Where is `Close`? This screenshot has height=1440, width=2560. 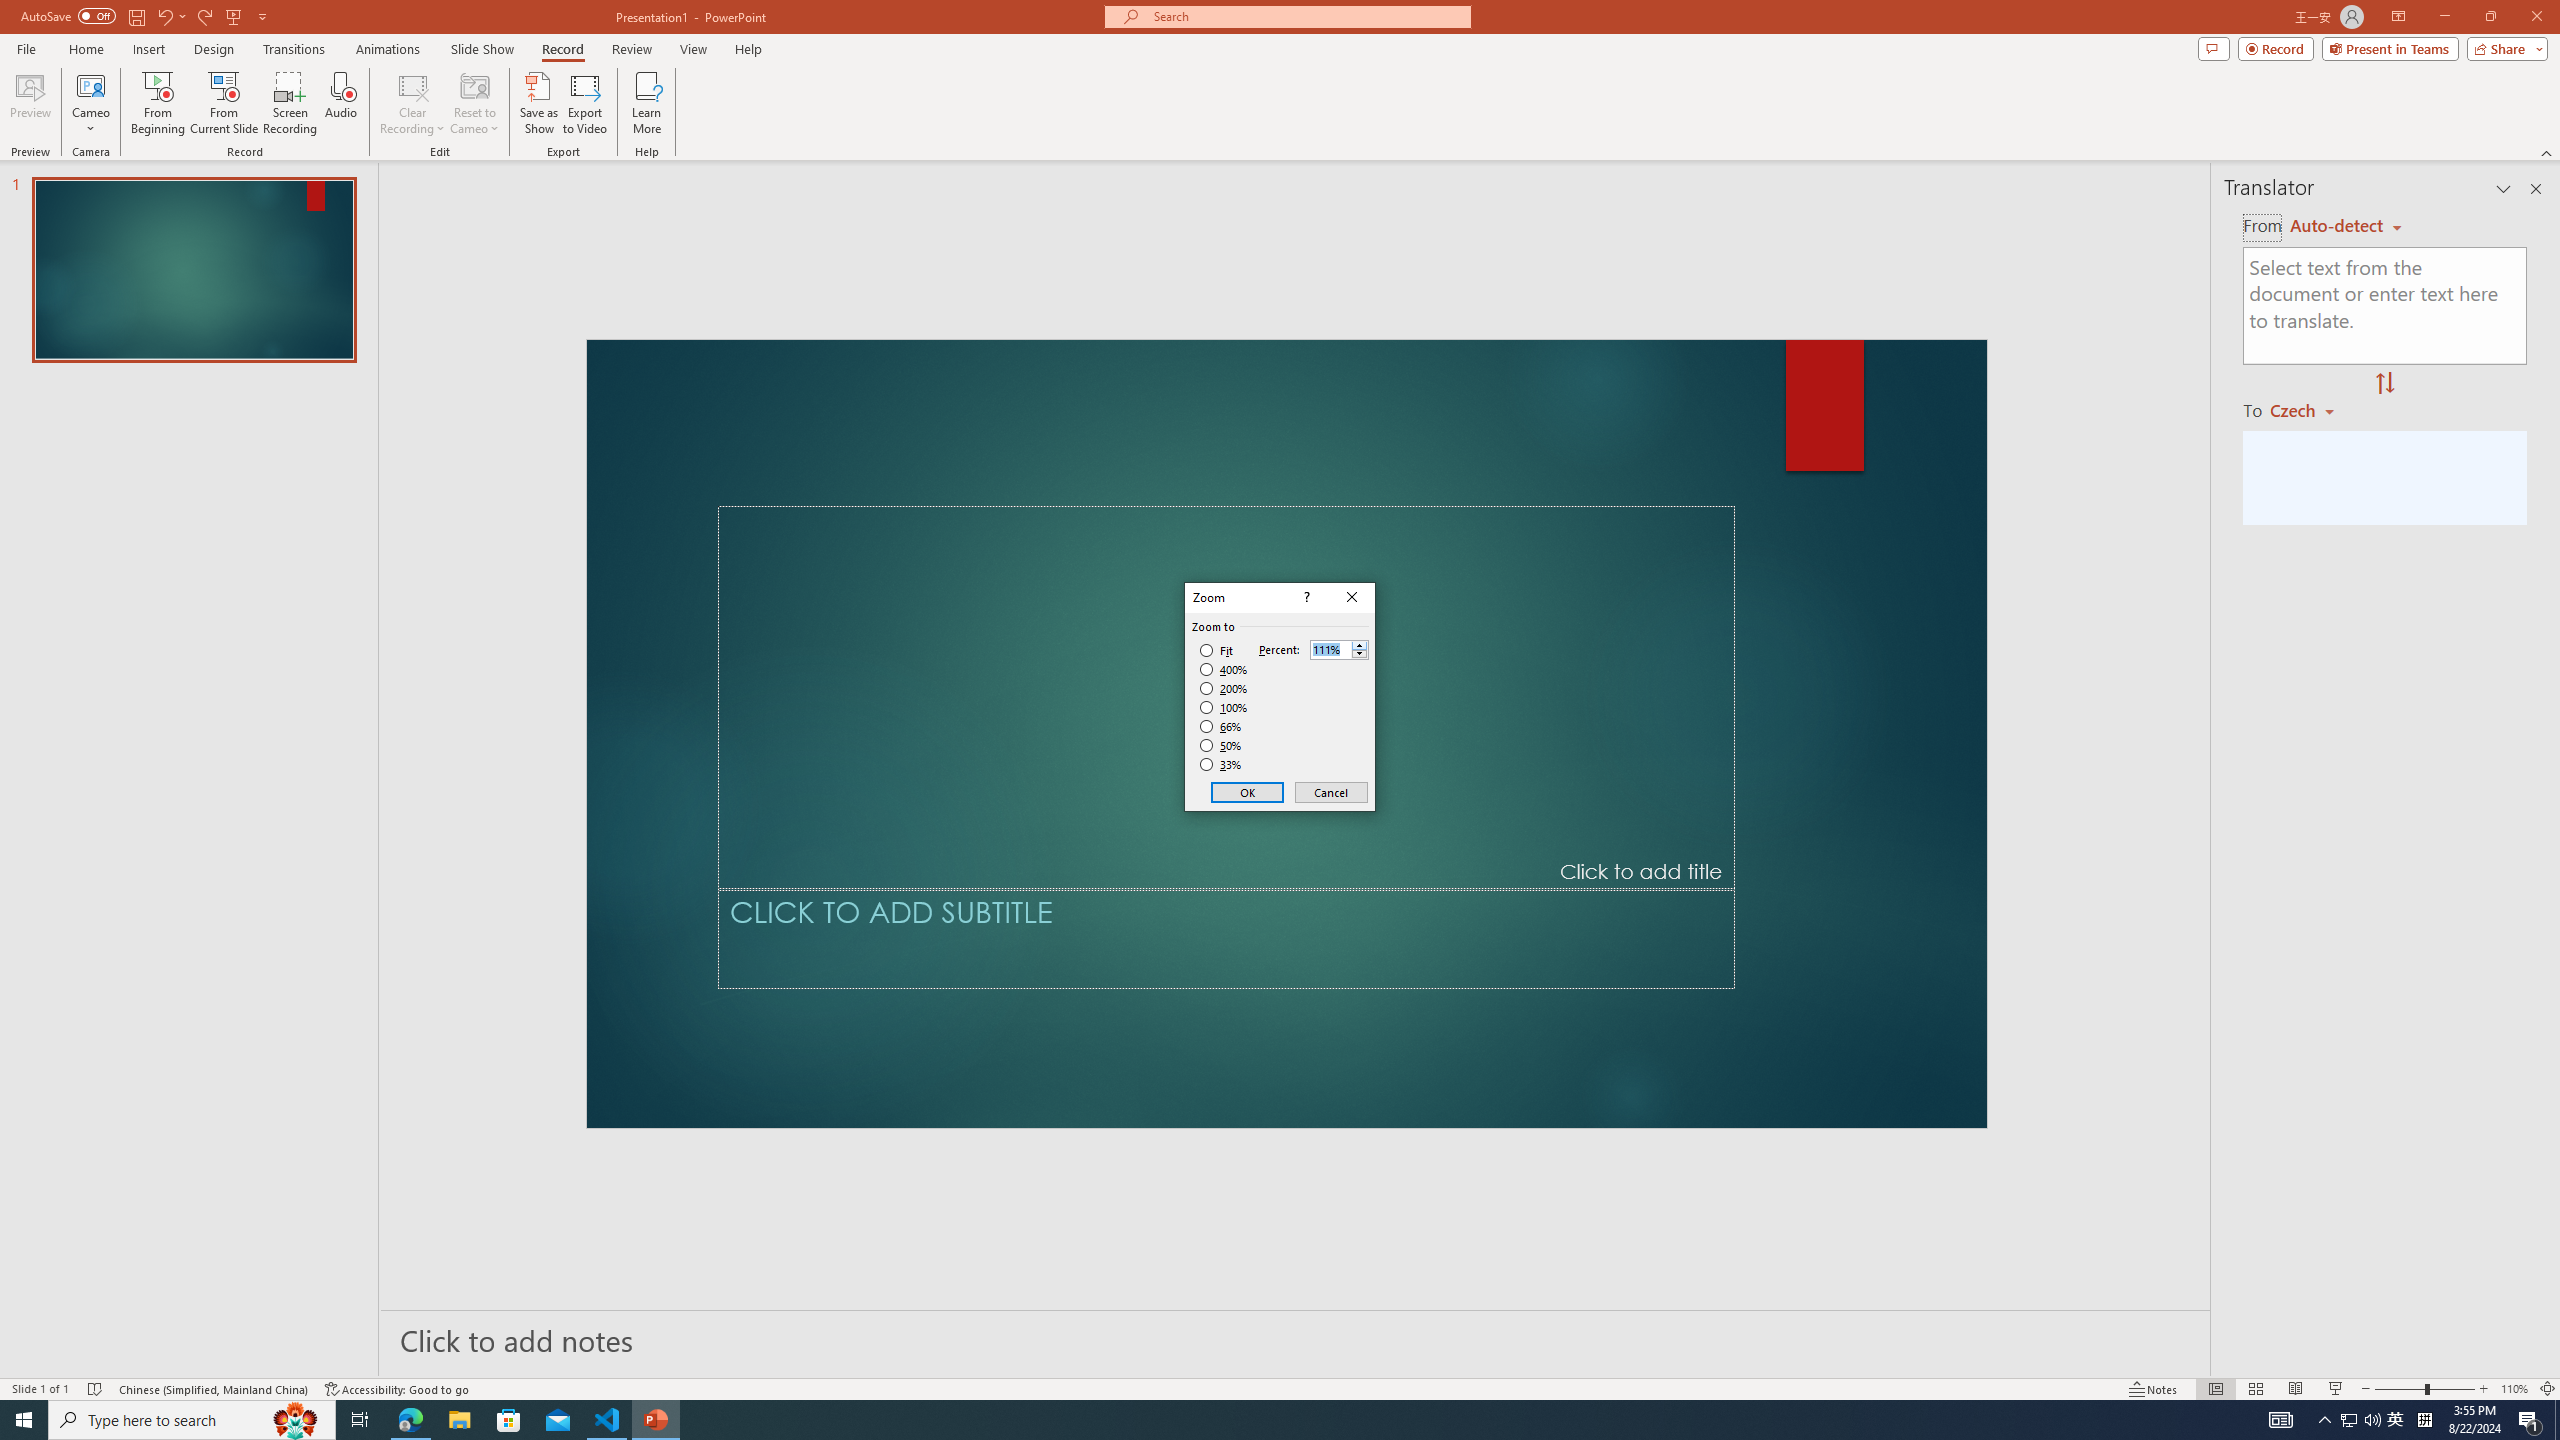
Close is located at coordinates (2524, 32).